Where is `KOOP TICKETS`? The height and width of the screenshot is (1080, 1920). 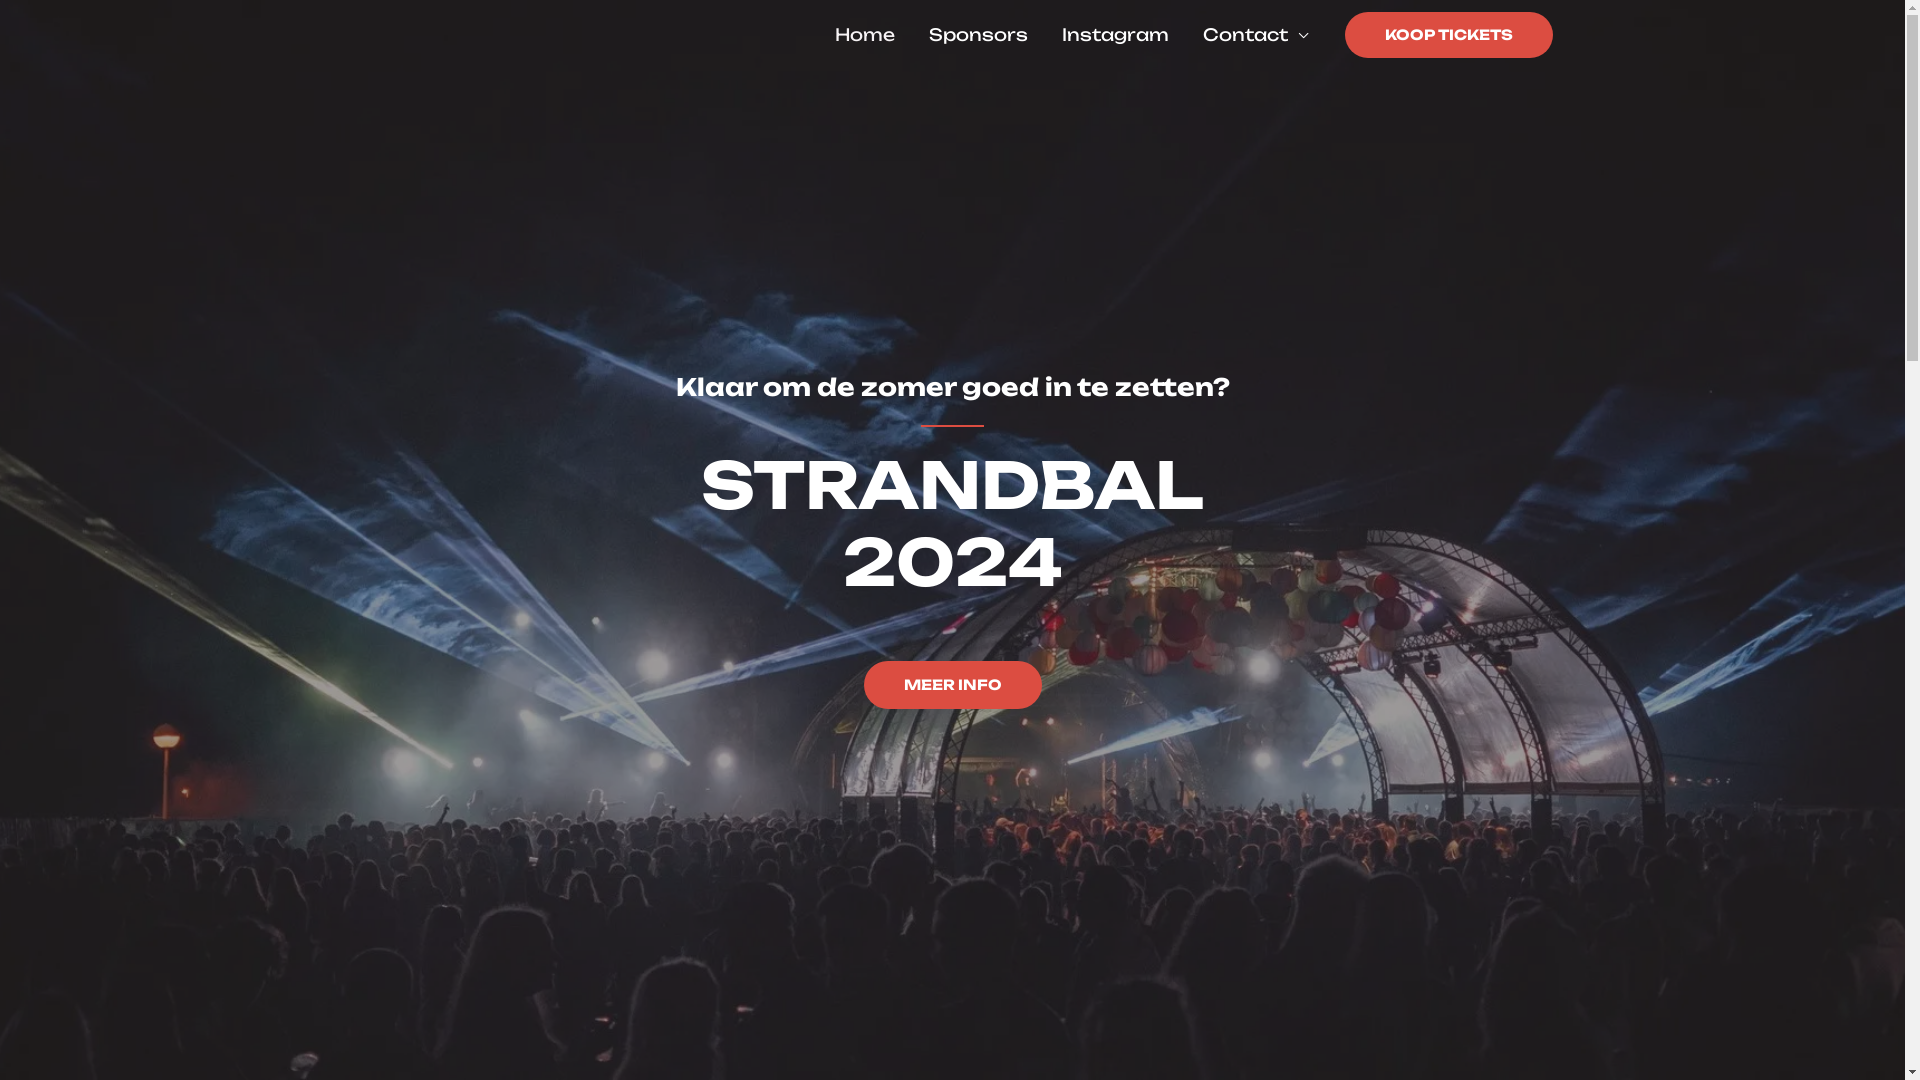
KOOP TICKETS is located at coordinates (1448, 35).